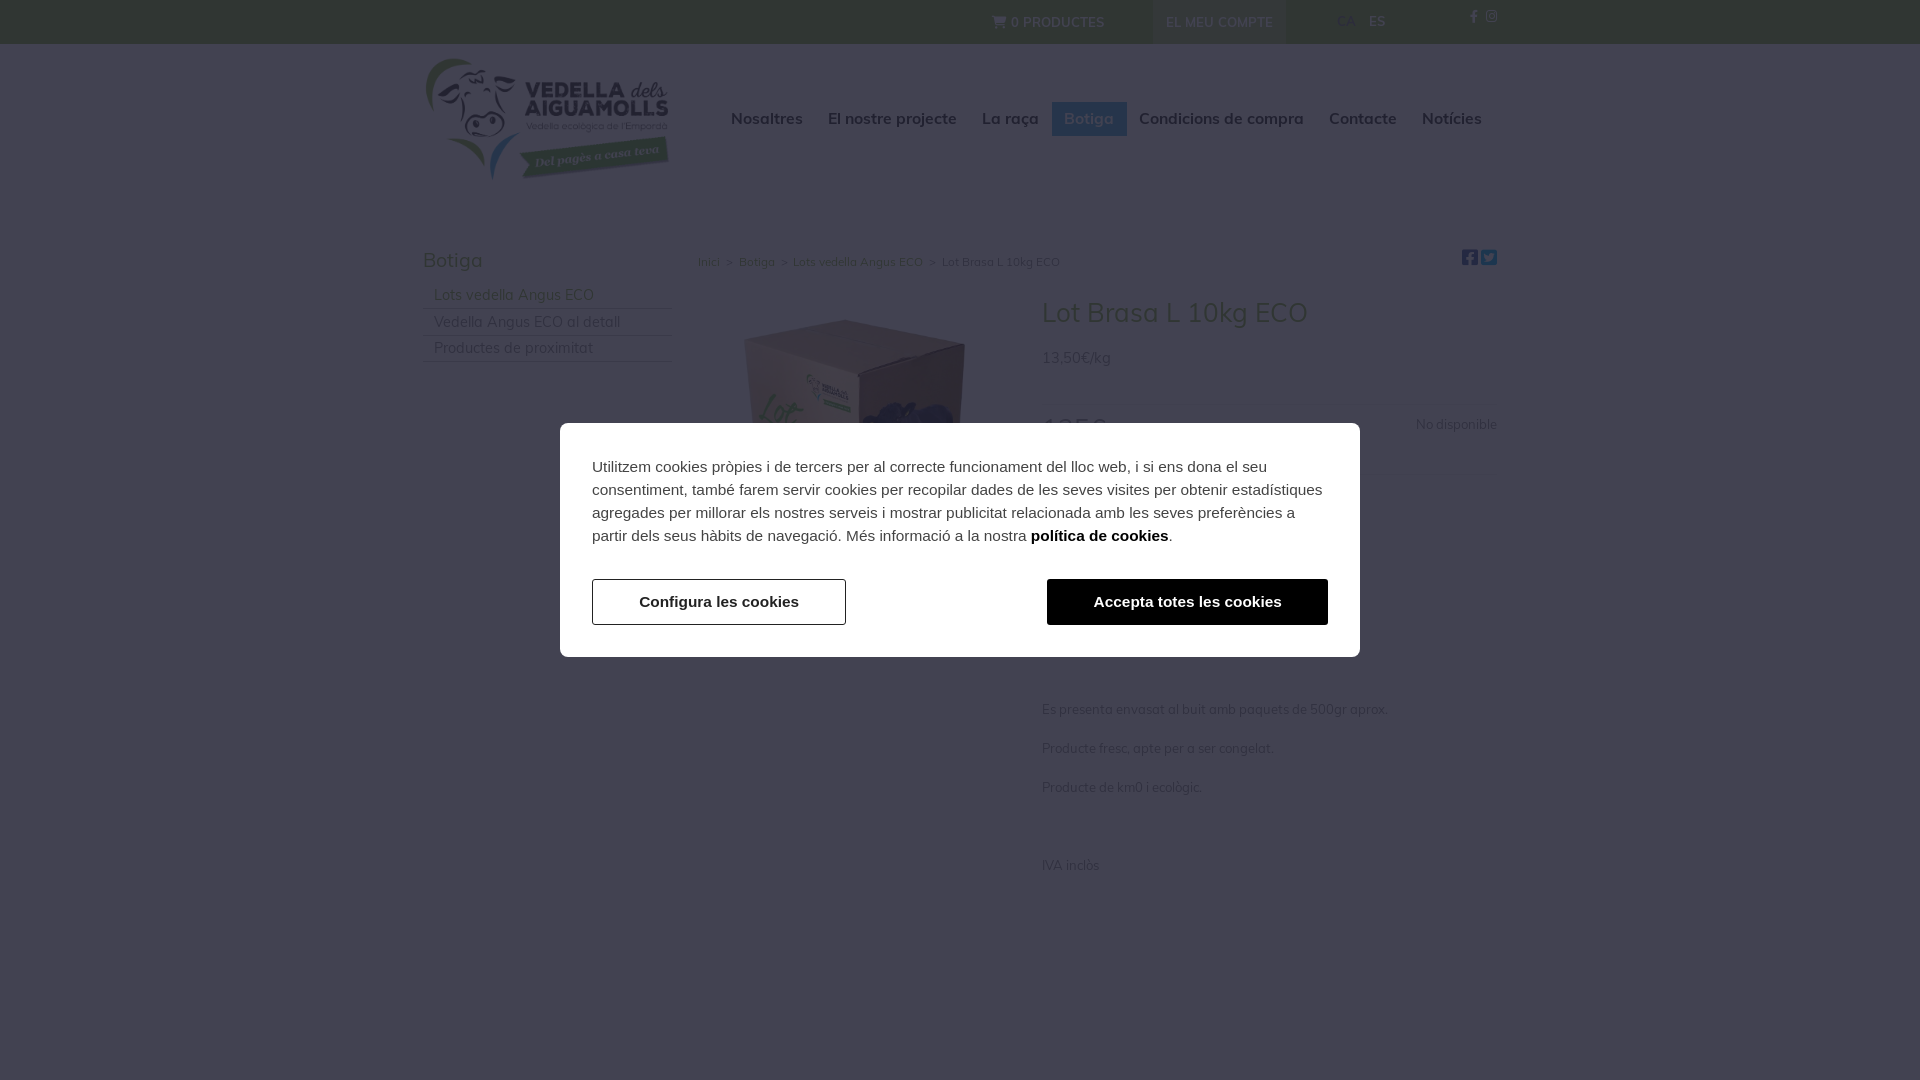 The image size is (1920, 1080). What do you see at coordinates (1222, 119) in the screenshot?
I see `Condicions de compra` at bounding box center [1222, 119].